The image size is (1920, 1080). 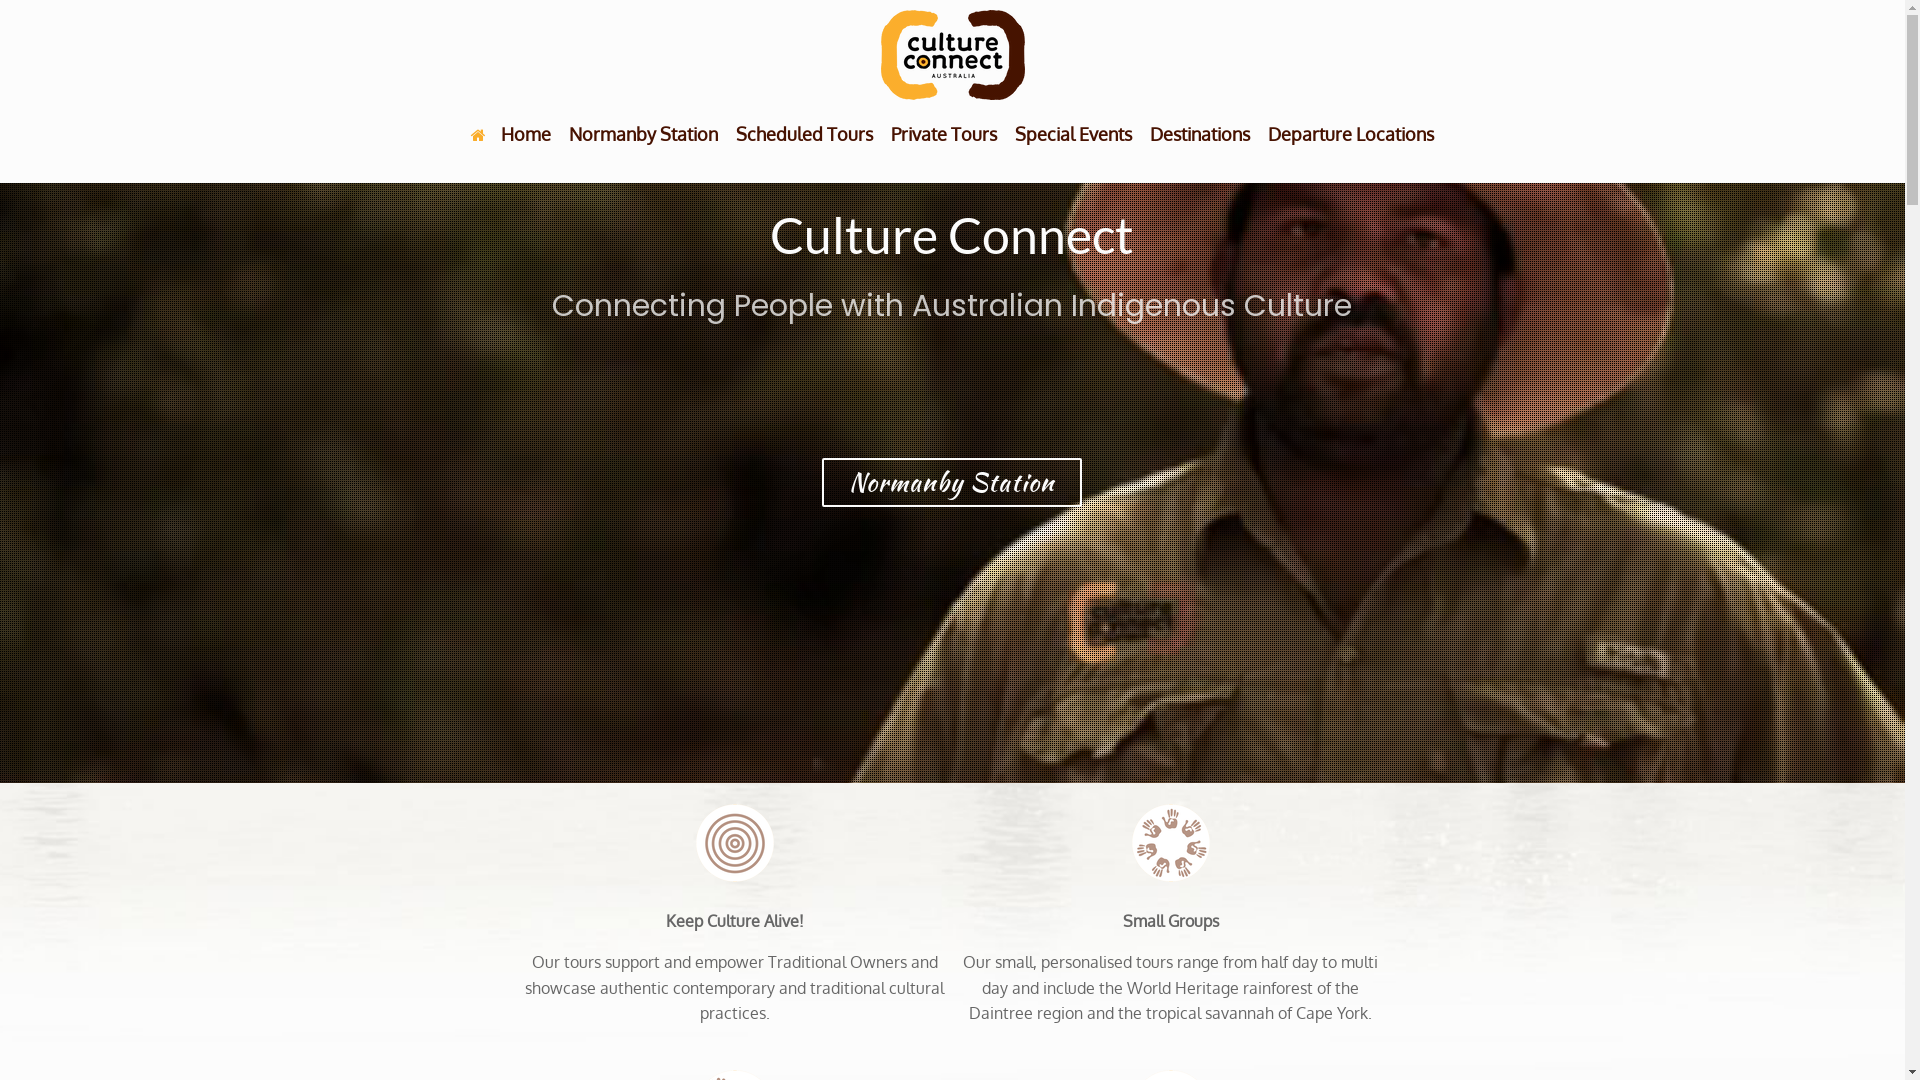 I want to click on Private Tours, so click(x=944, y=134).